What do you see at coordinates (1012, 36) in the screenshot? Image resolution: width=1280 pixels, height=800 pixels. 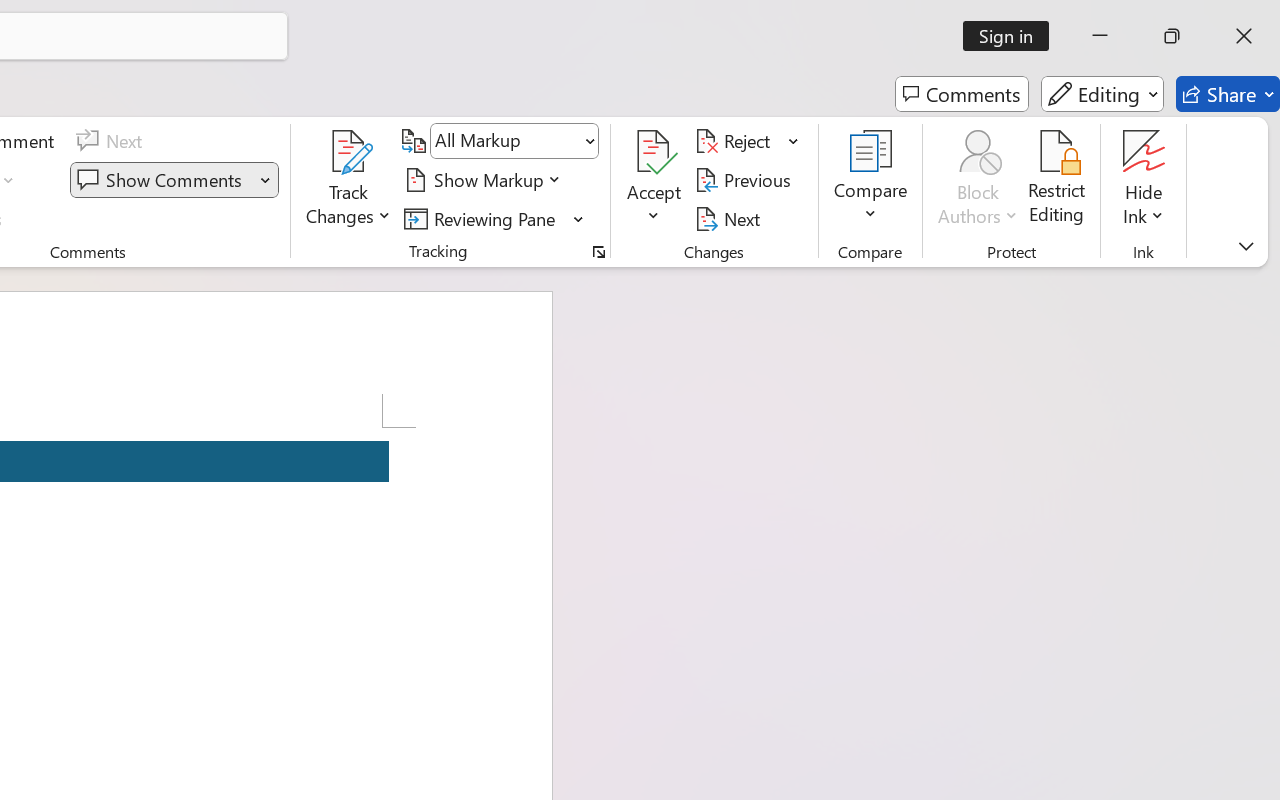 I see `Sign in` at bounding box center [1012, 36].